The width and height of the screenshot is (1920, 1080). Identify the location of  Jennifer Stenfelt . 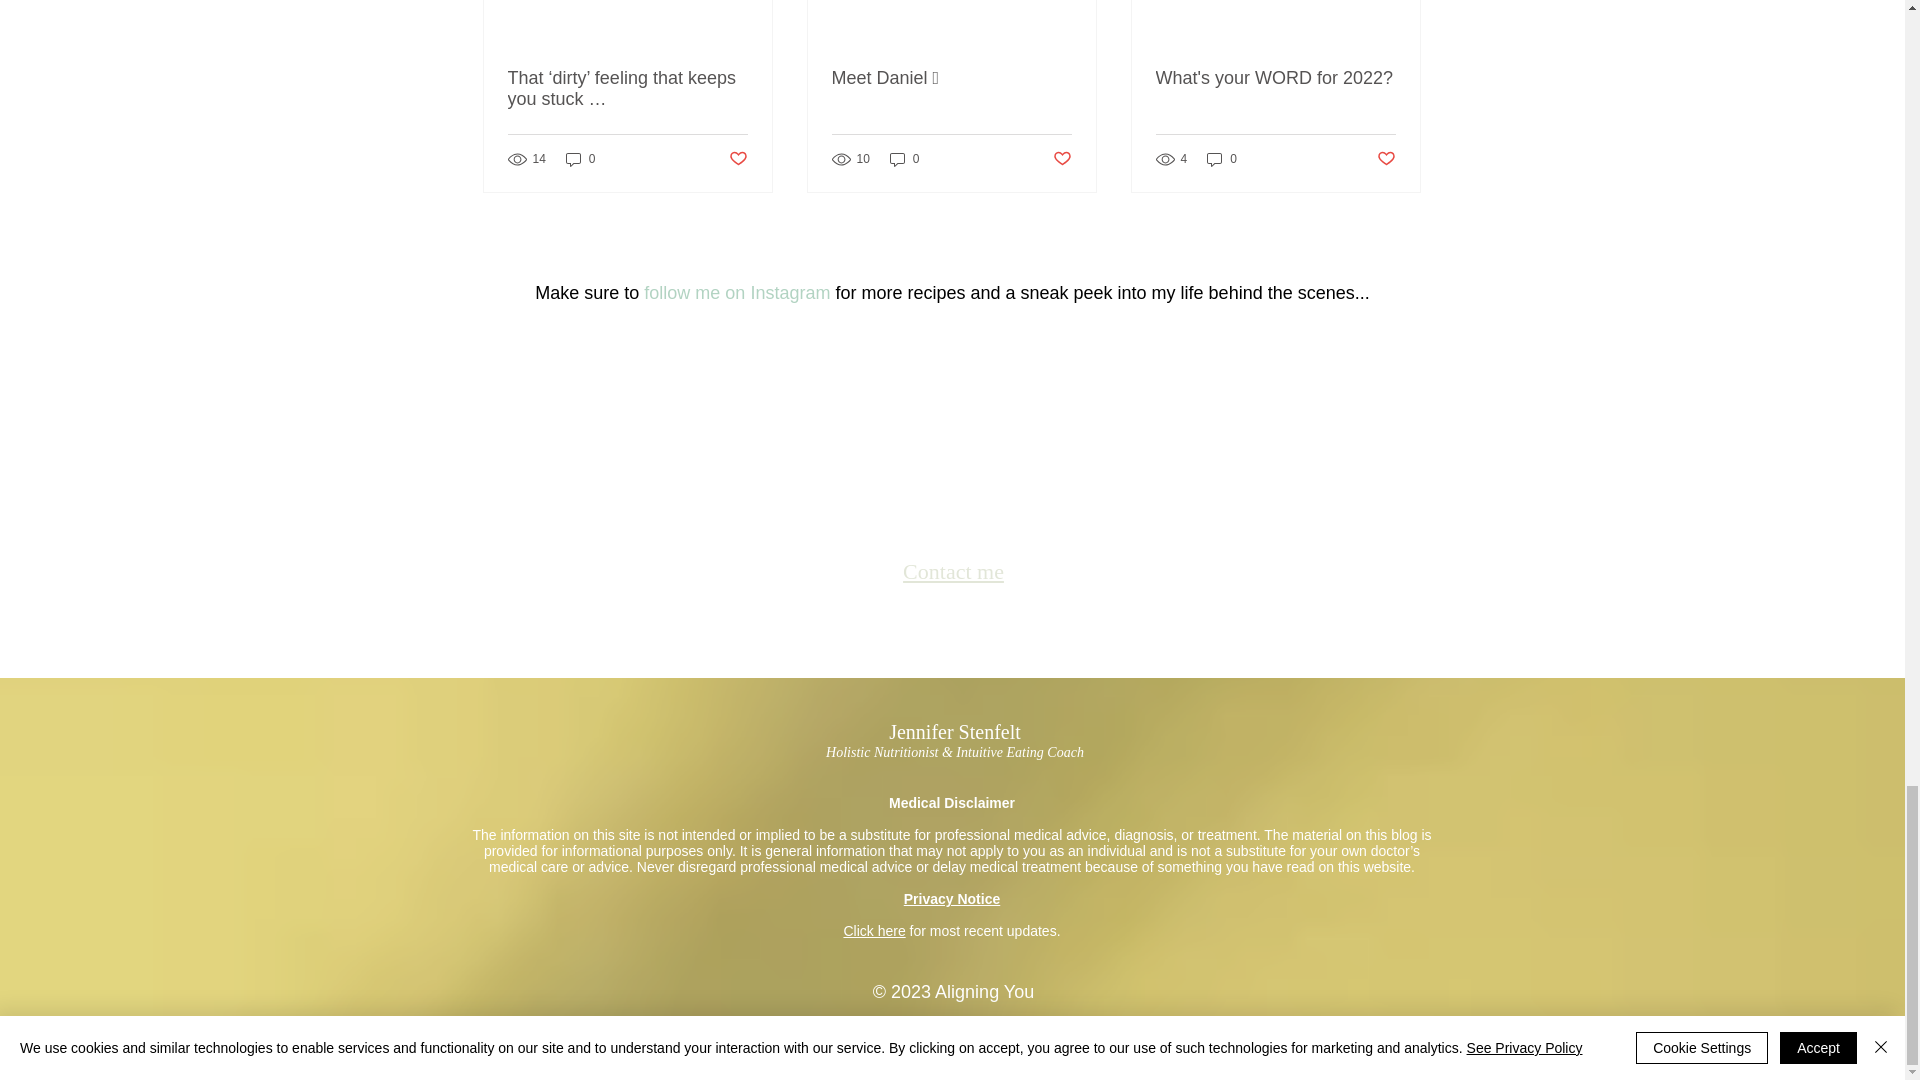
(954, 732).